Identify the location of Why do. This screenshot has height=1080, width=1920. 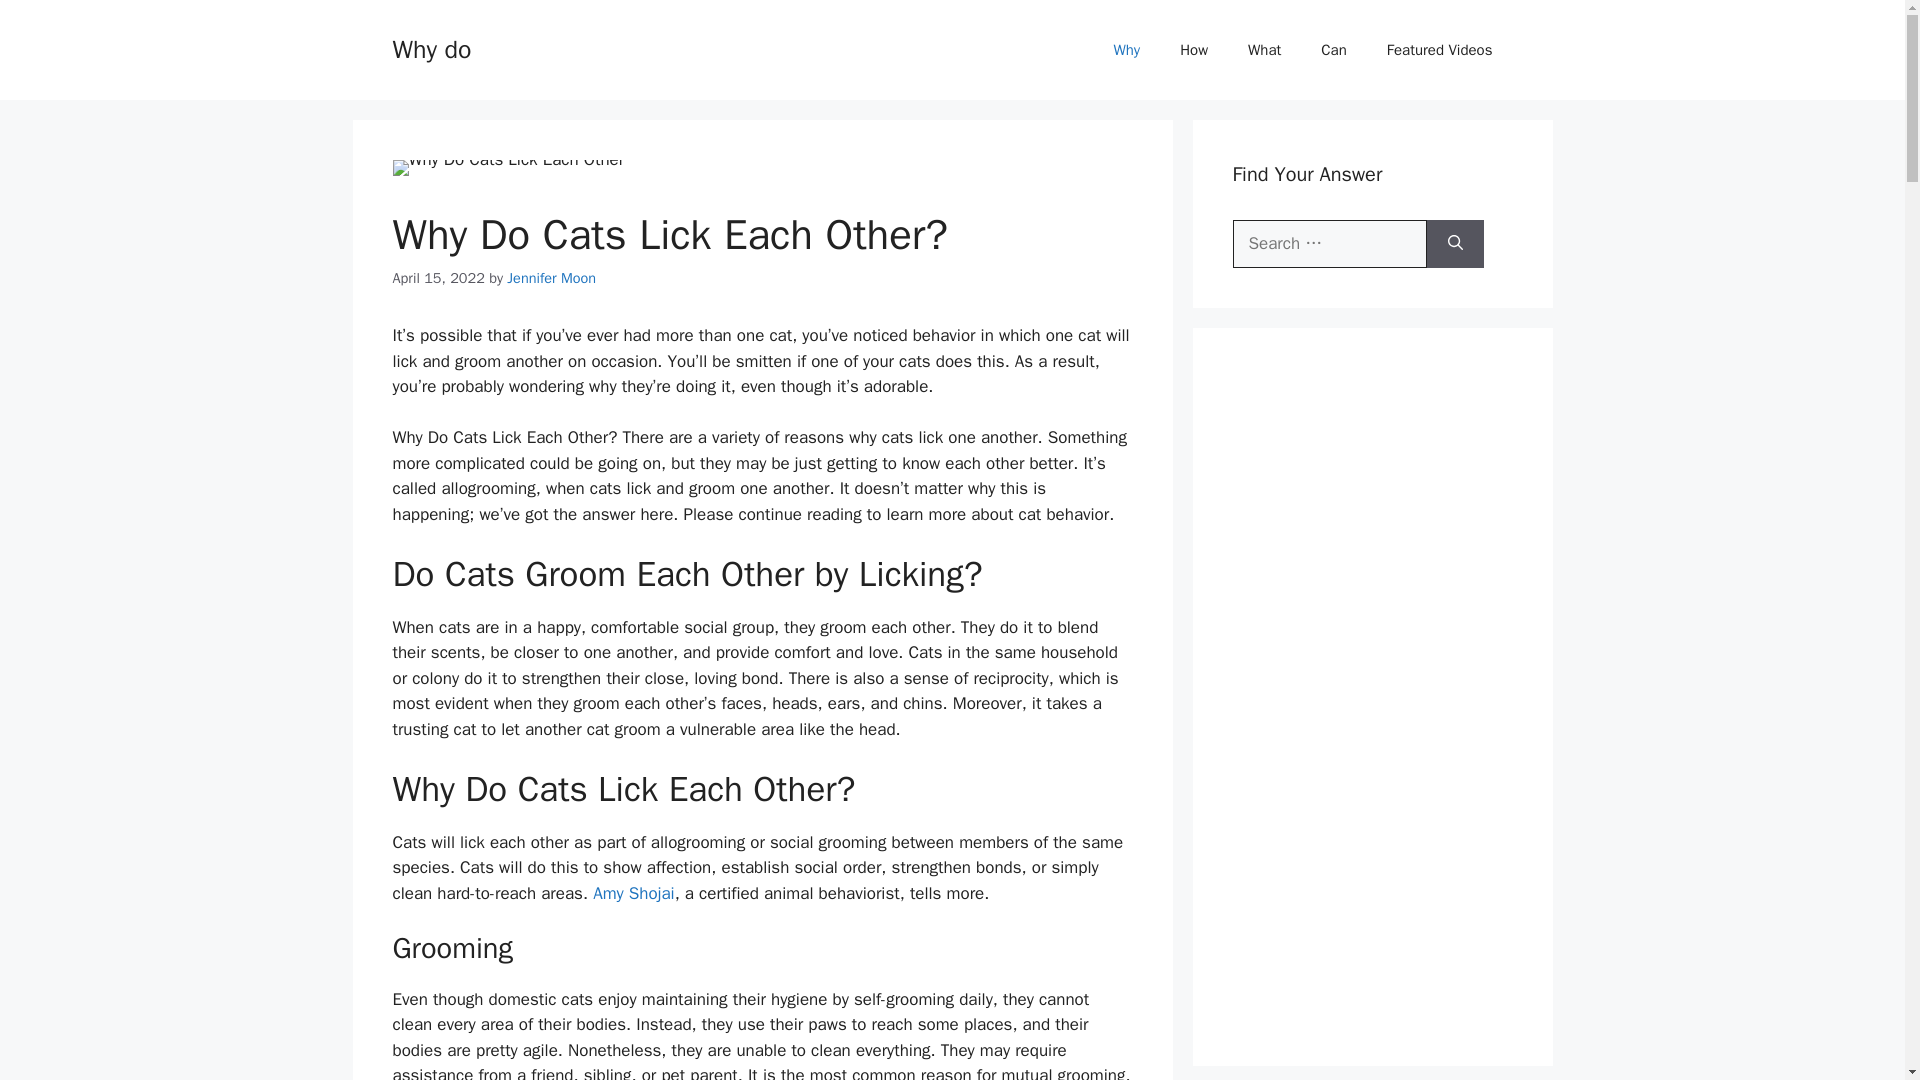
(430, 48).